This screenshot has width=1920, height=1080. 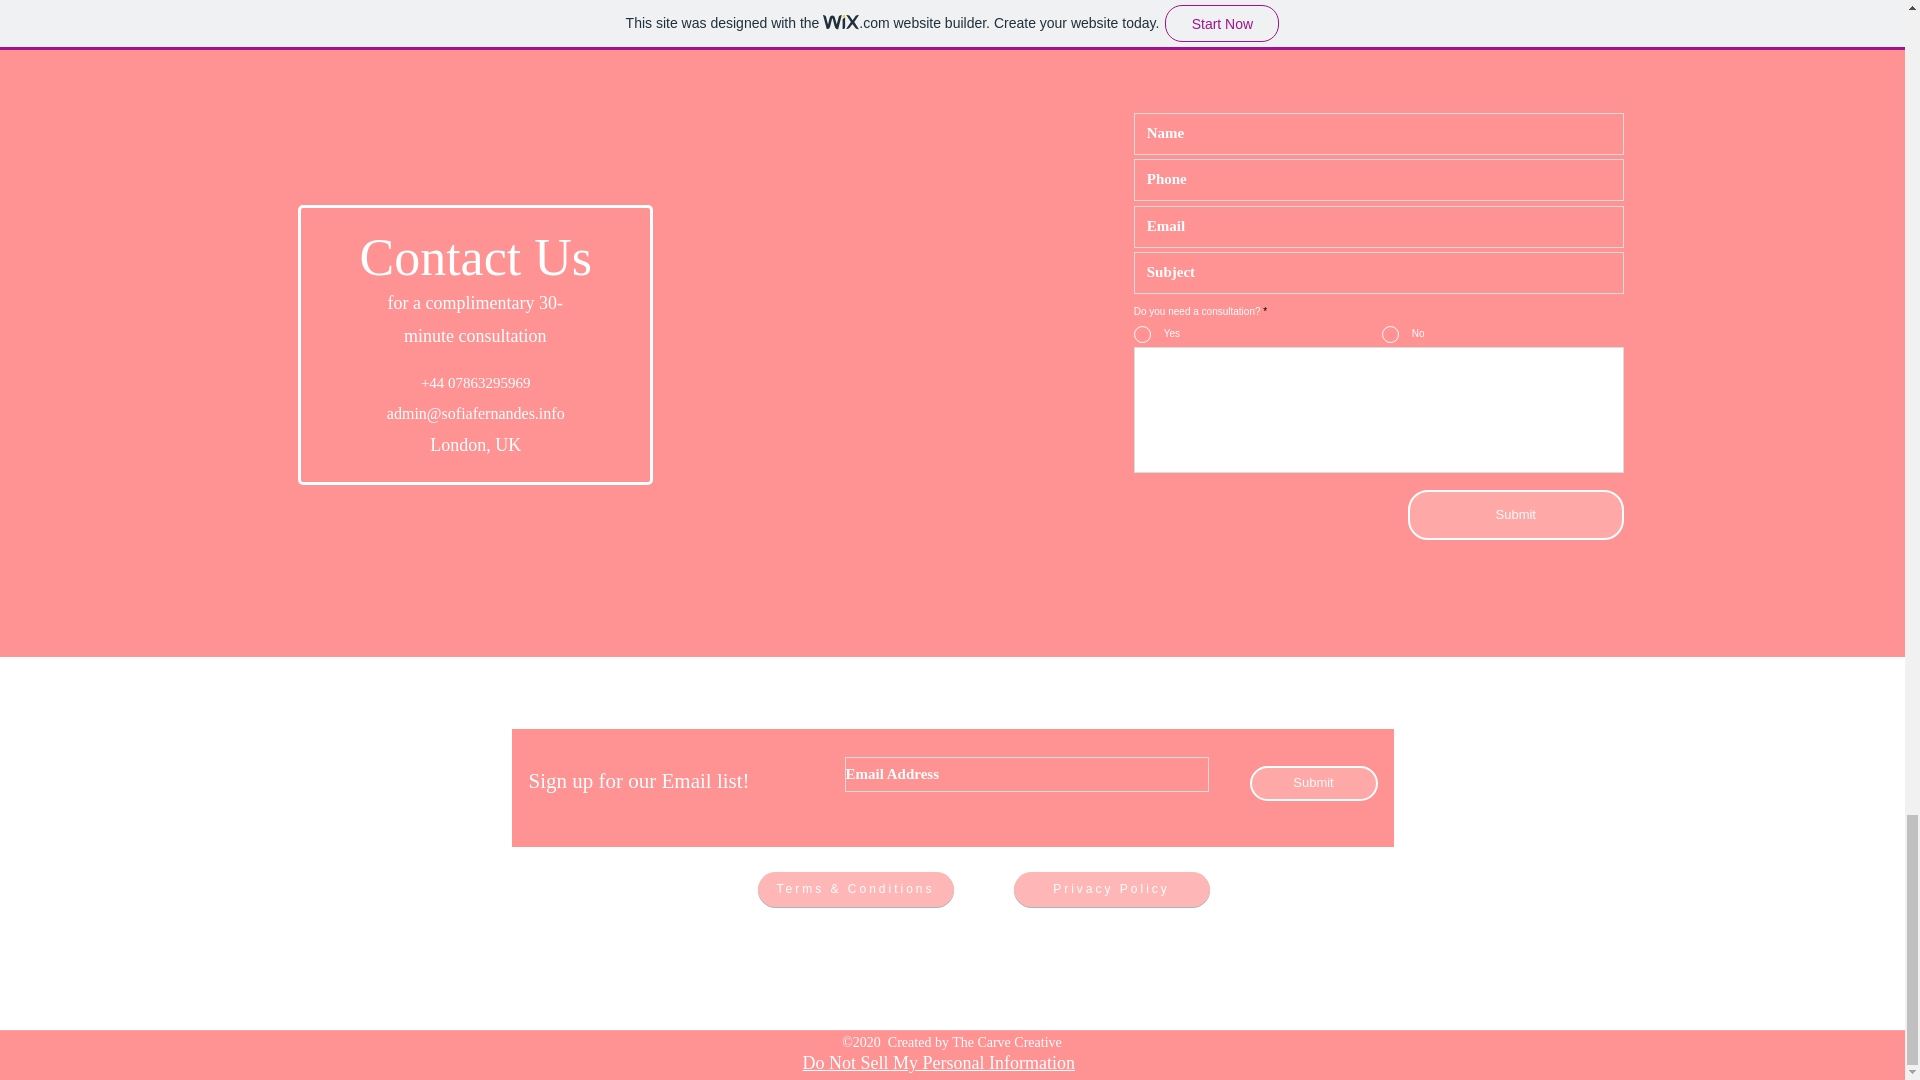 I want to click on Privacy Policy, so click(x=1111, y=889).